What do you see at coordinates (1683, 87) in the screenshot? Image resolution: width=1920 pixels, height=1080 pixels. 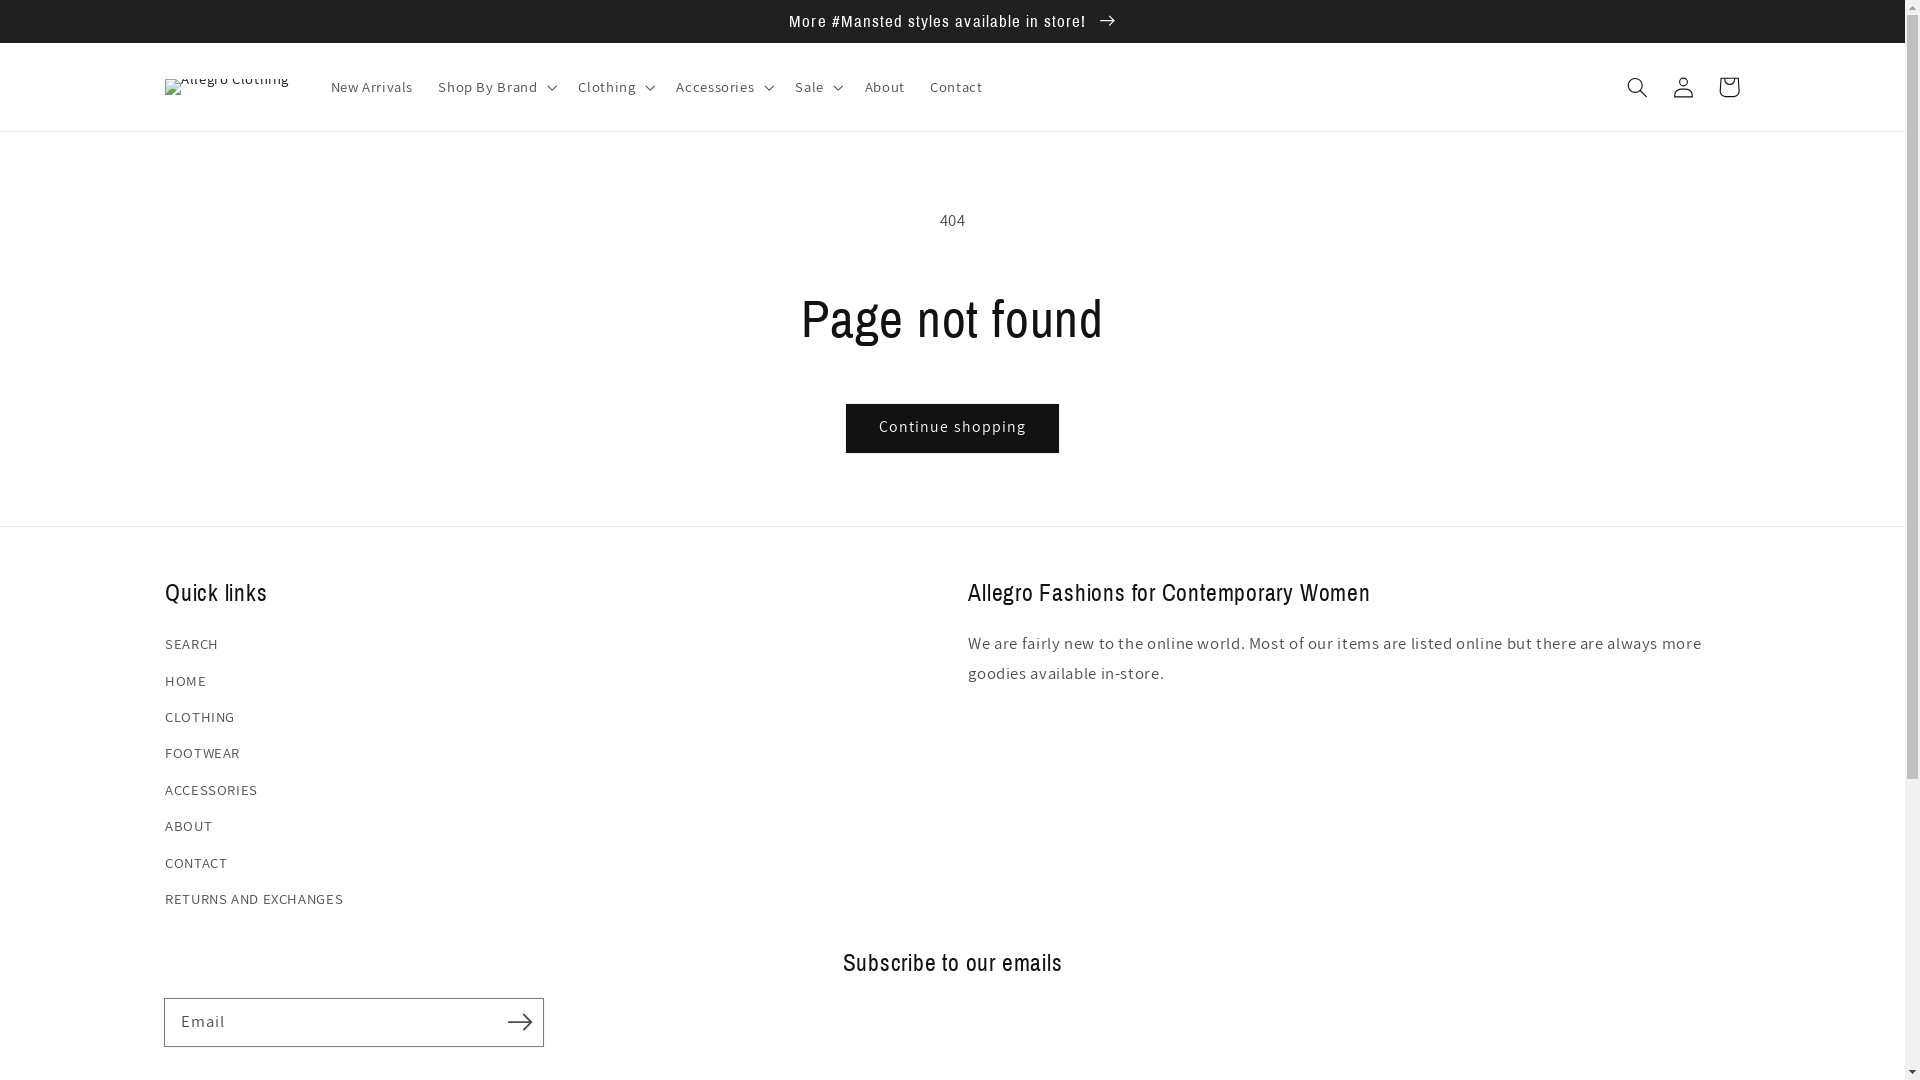 I see `Log in` at bounding box center [1683, 87].